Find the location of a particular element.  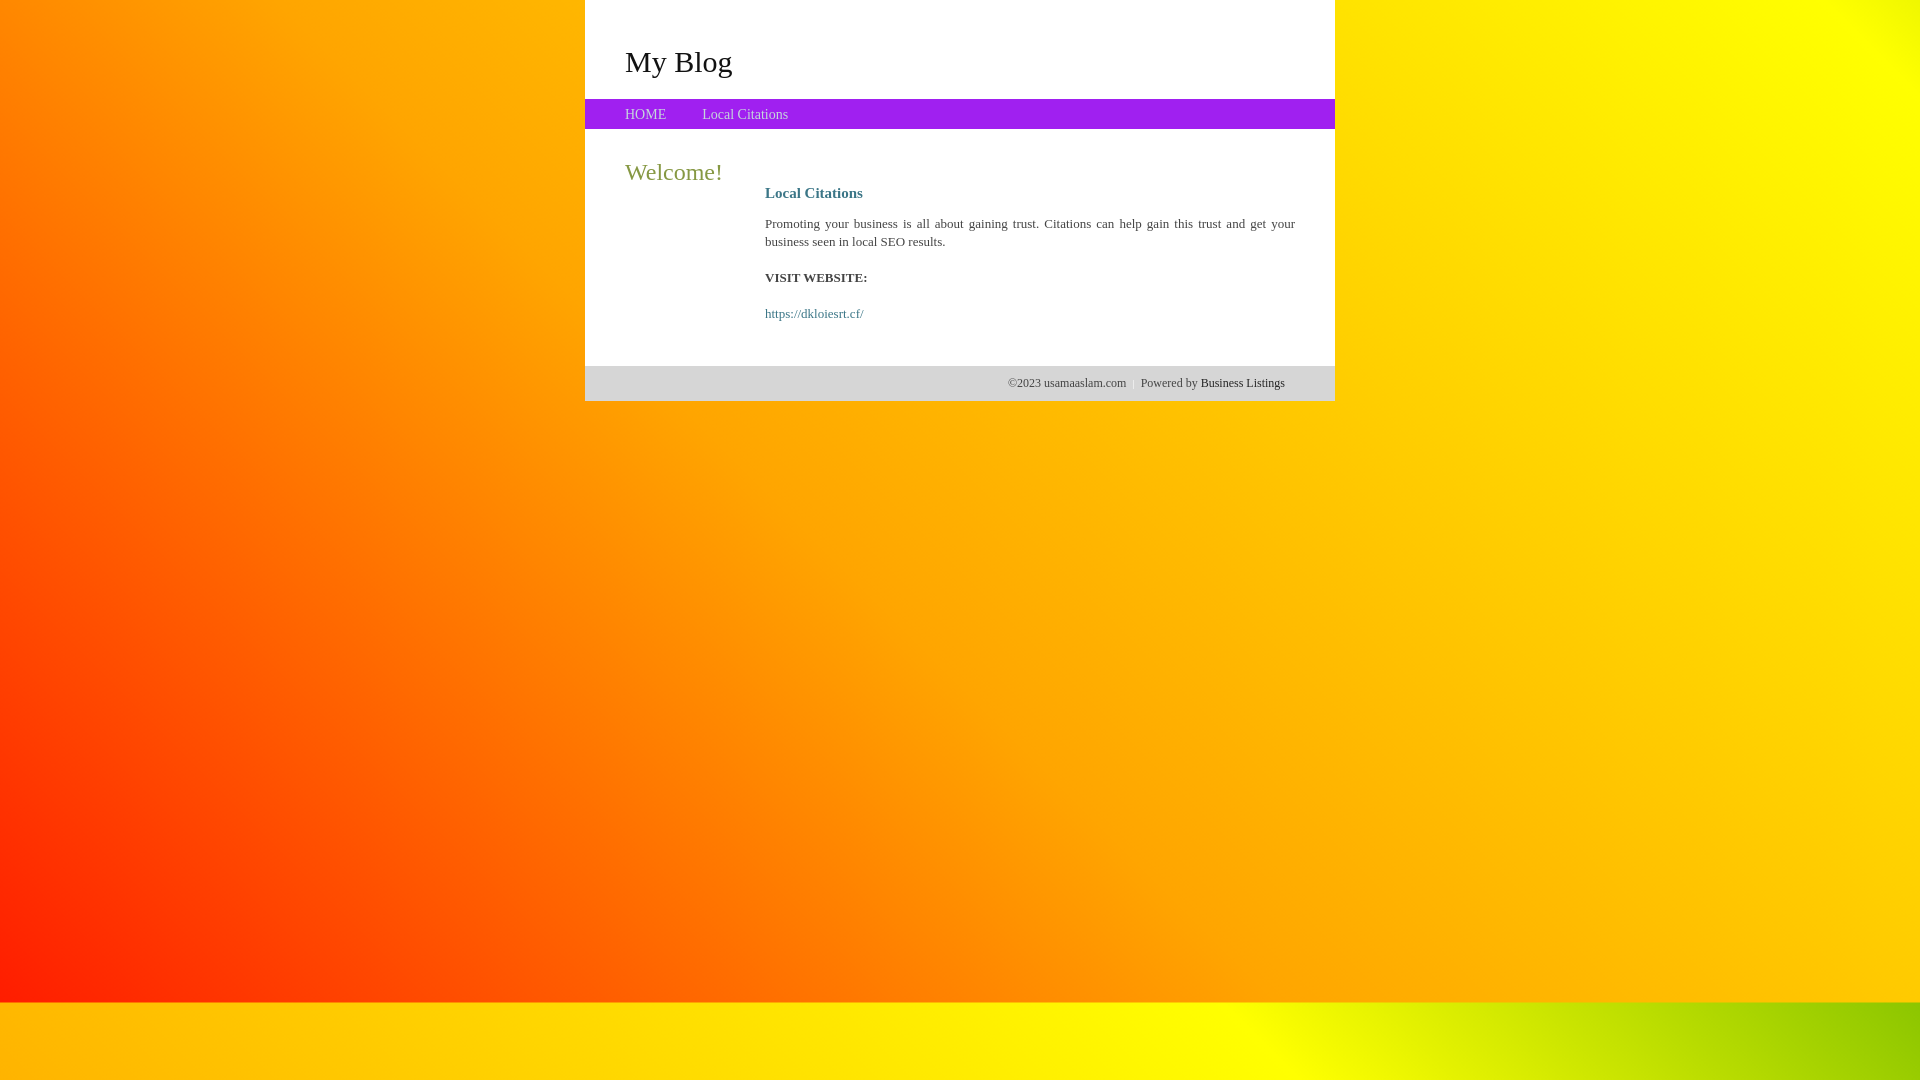

HOME is located at coordinates (646, 114).